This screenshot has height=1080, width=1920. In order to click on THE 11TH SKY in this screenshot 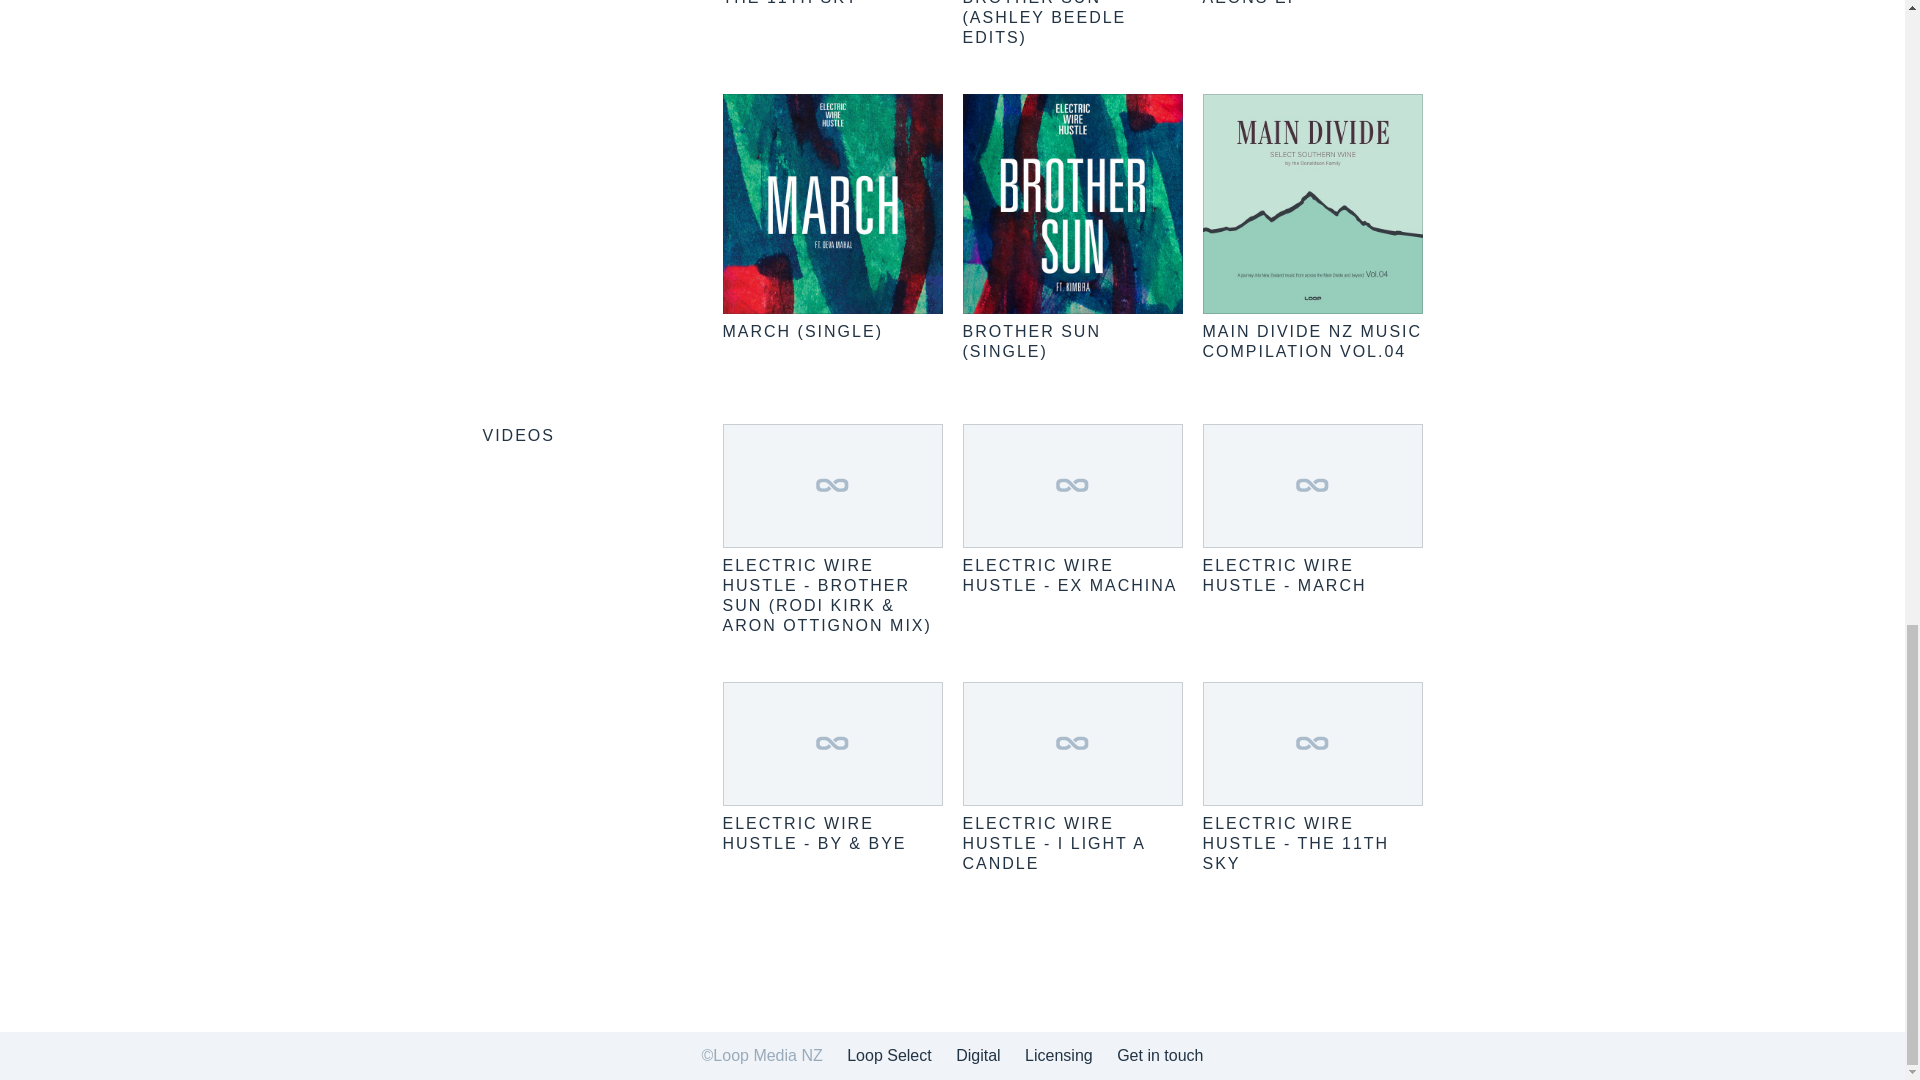, I will do `click(790, 3)`.